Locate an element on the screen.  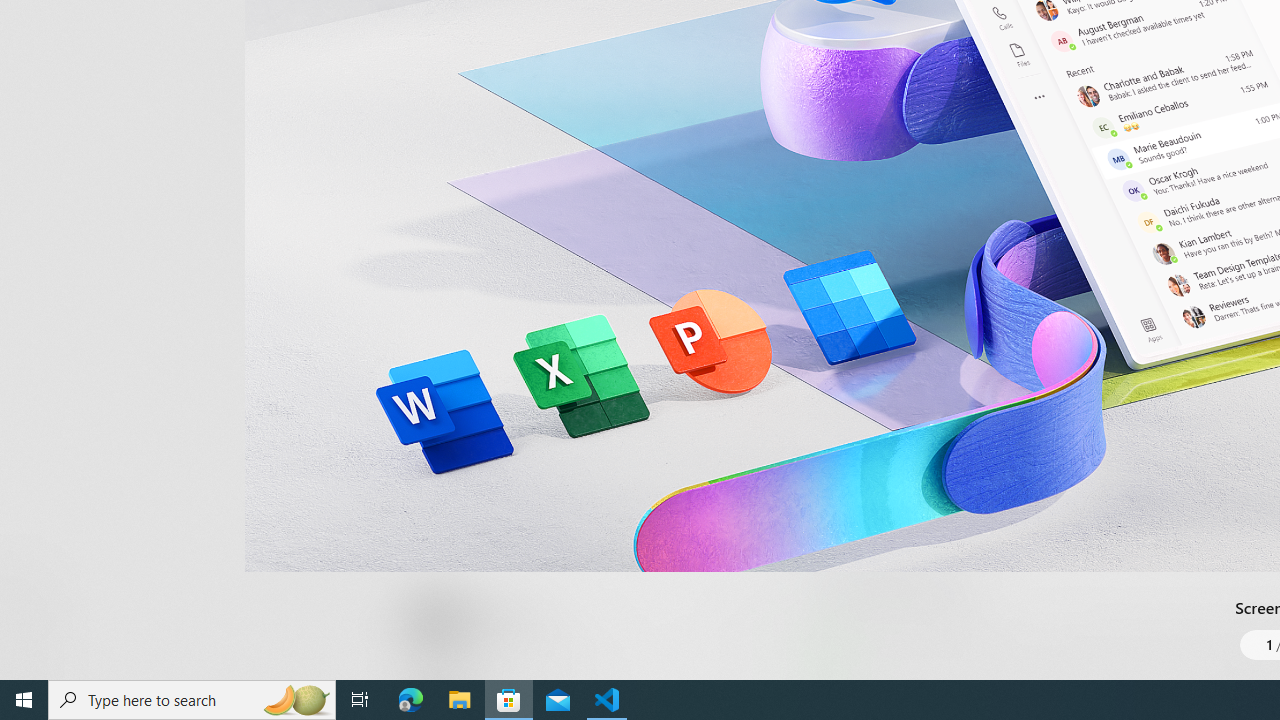
Show more is located at coordinates (854, 674).